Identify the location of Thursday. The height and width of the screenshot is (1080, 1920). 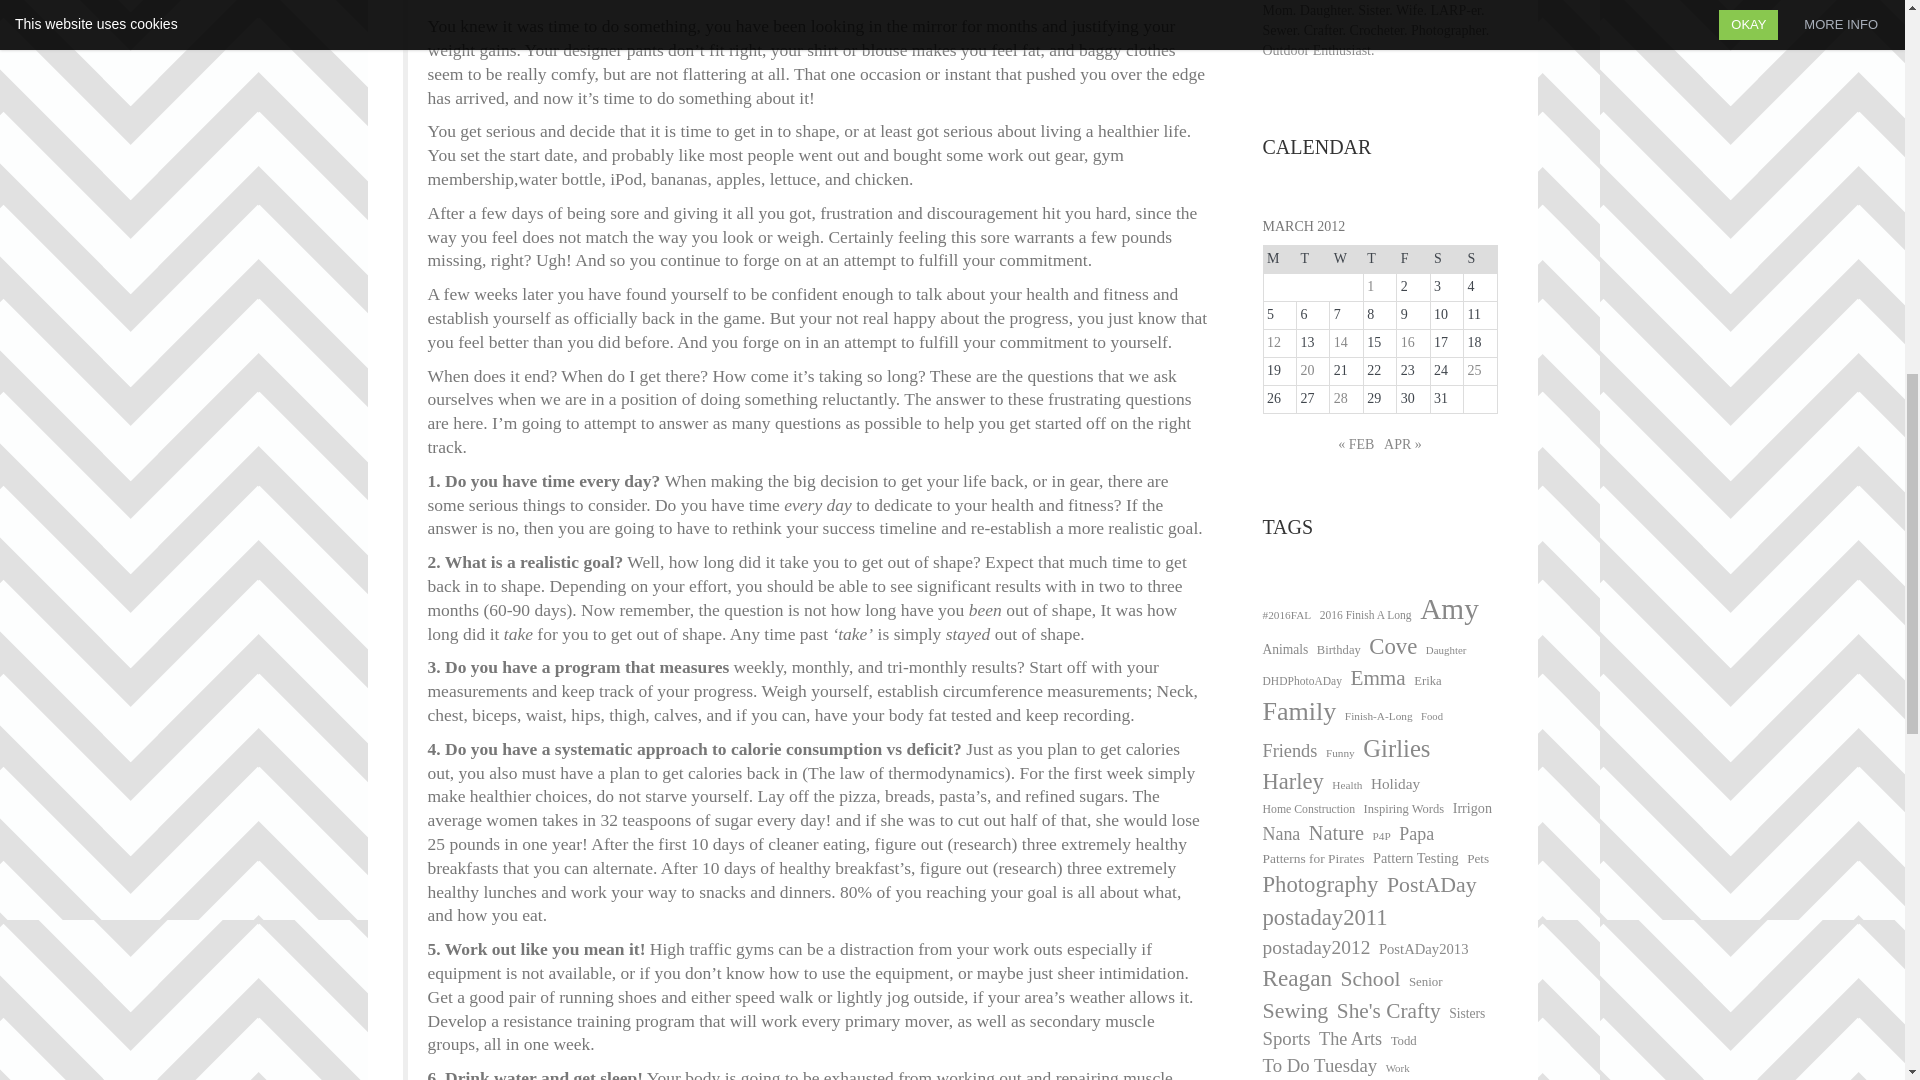
(1379, 259).